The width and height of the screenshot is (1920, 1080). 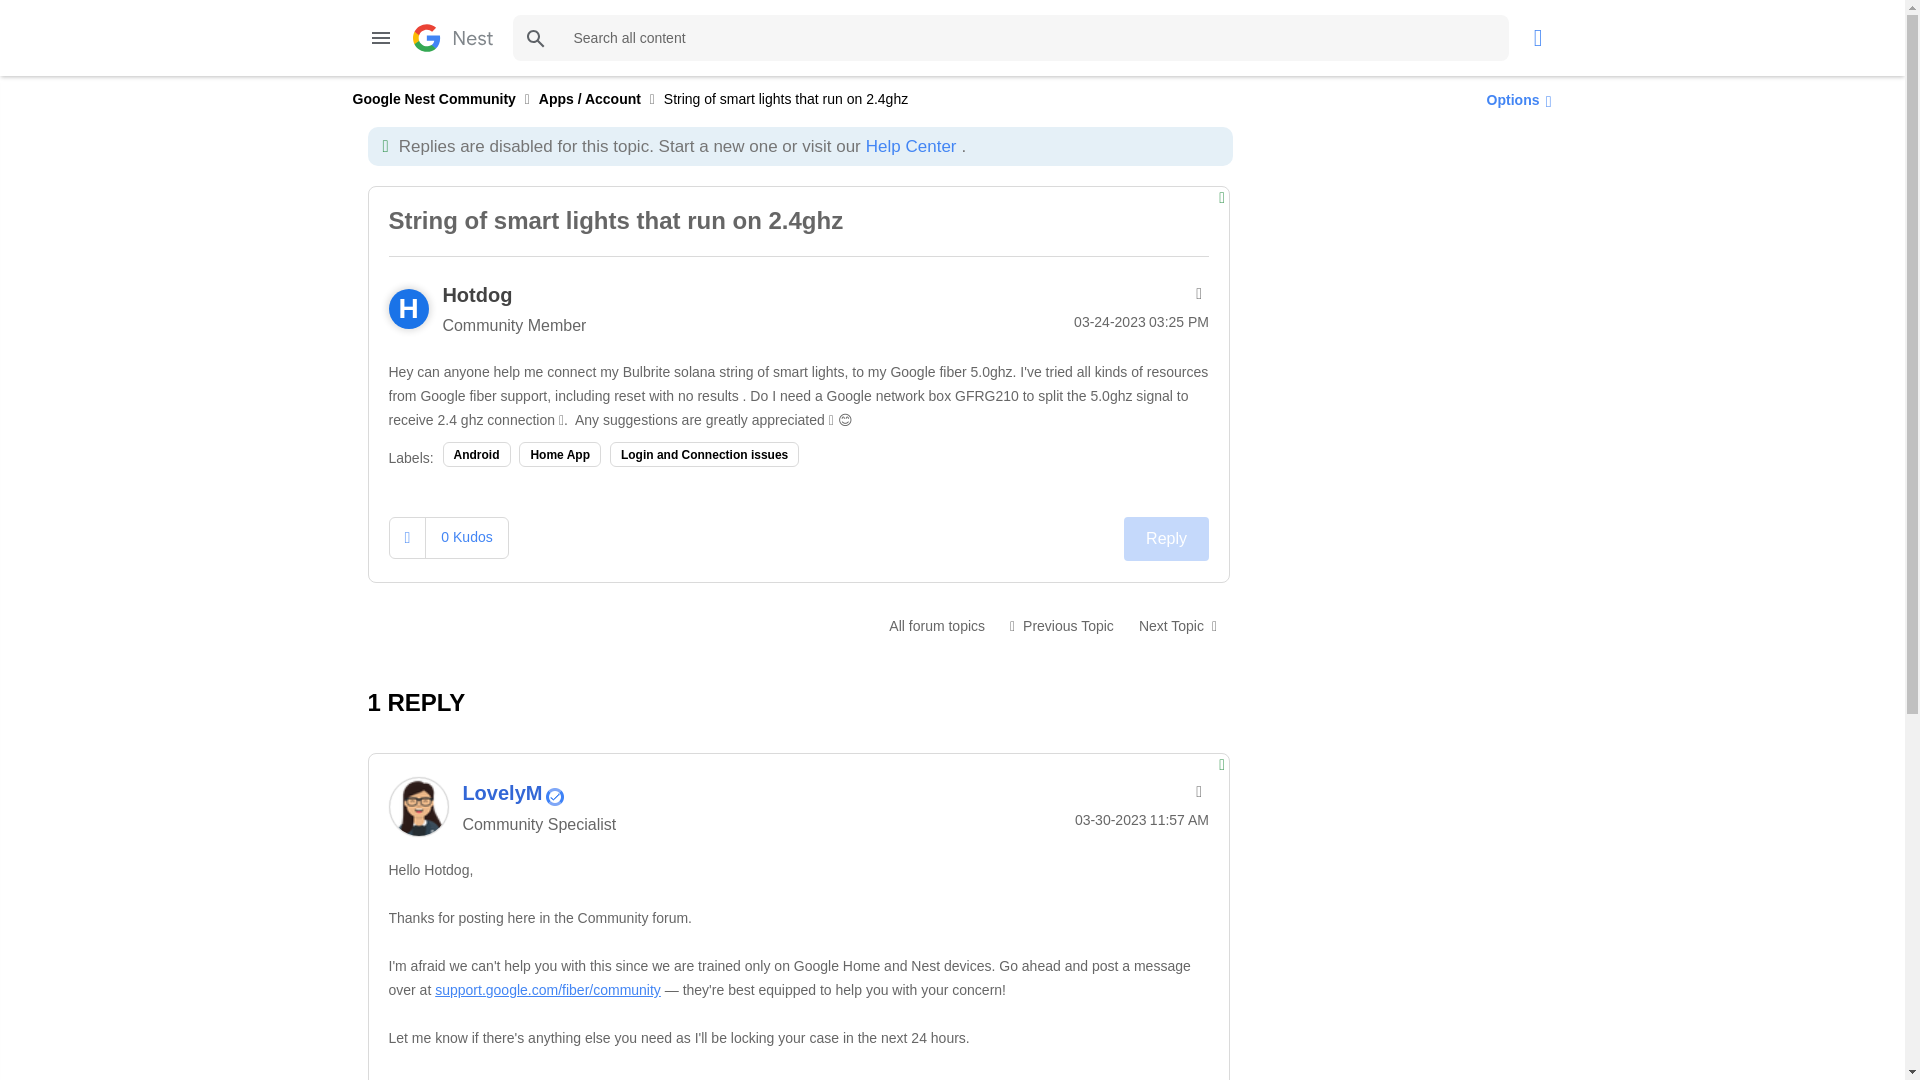 I want to click on LovelyM, so click(x=417, y=806).